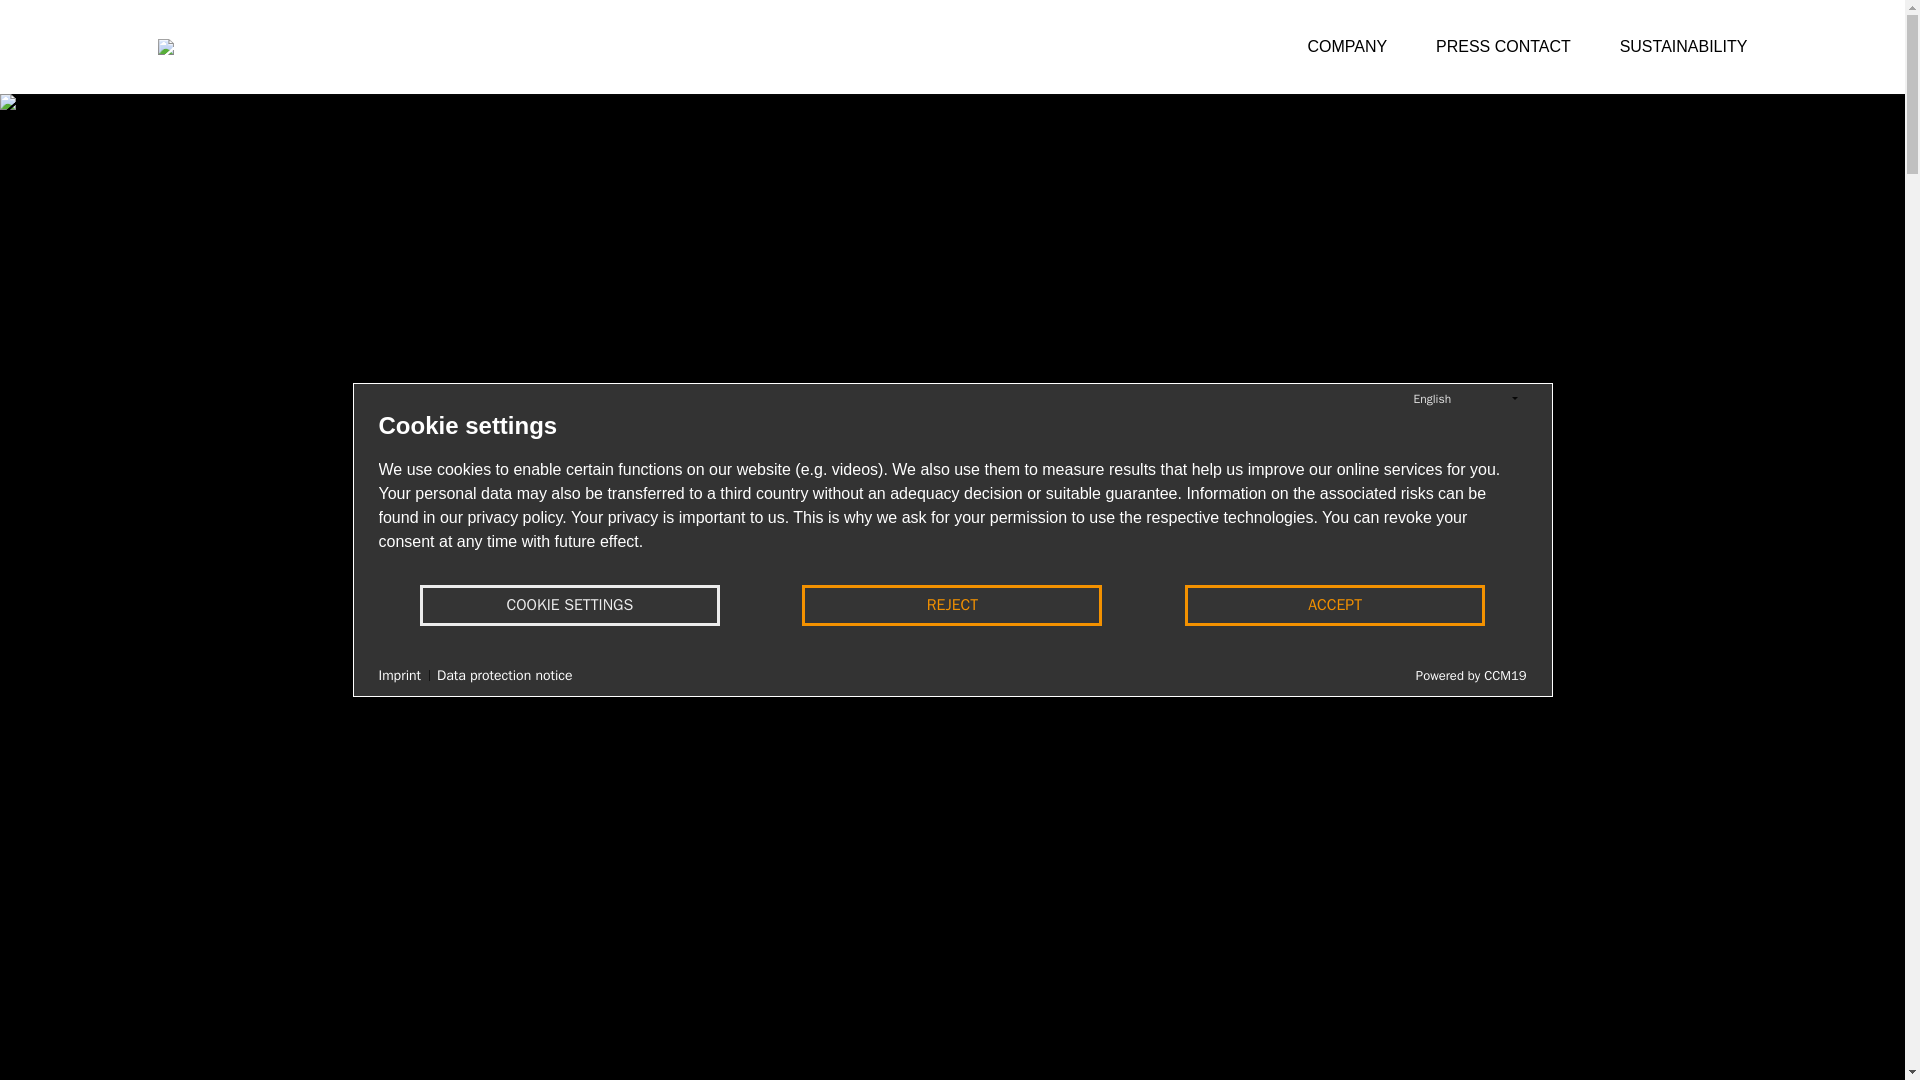 The image size is (1920, 1080). What do you see at coordinates (1503, 46) in the screenshot?
I see `PRESS CONTACT` at bounding box center [1503, 46].